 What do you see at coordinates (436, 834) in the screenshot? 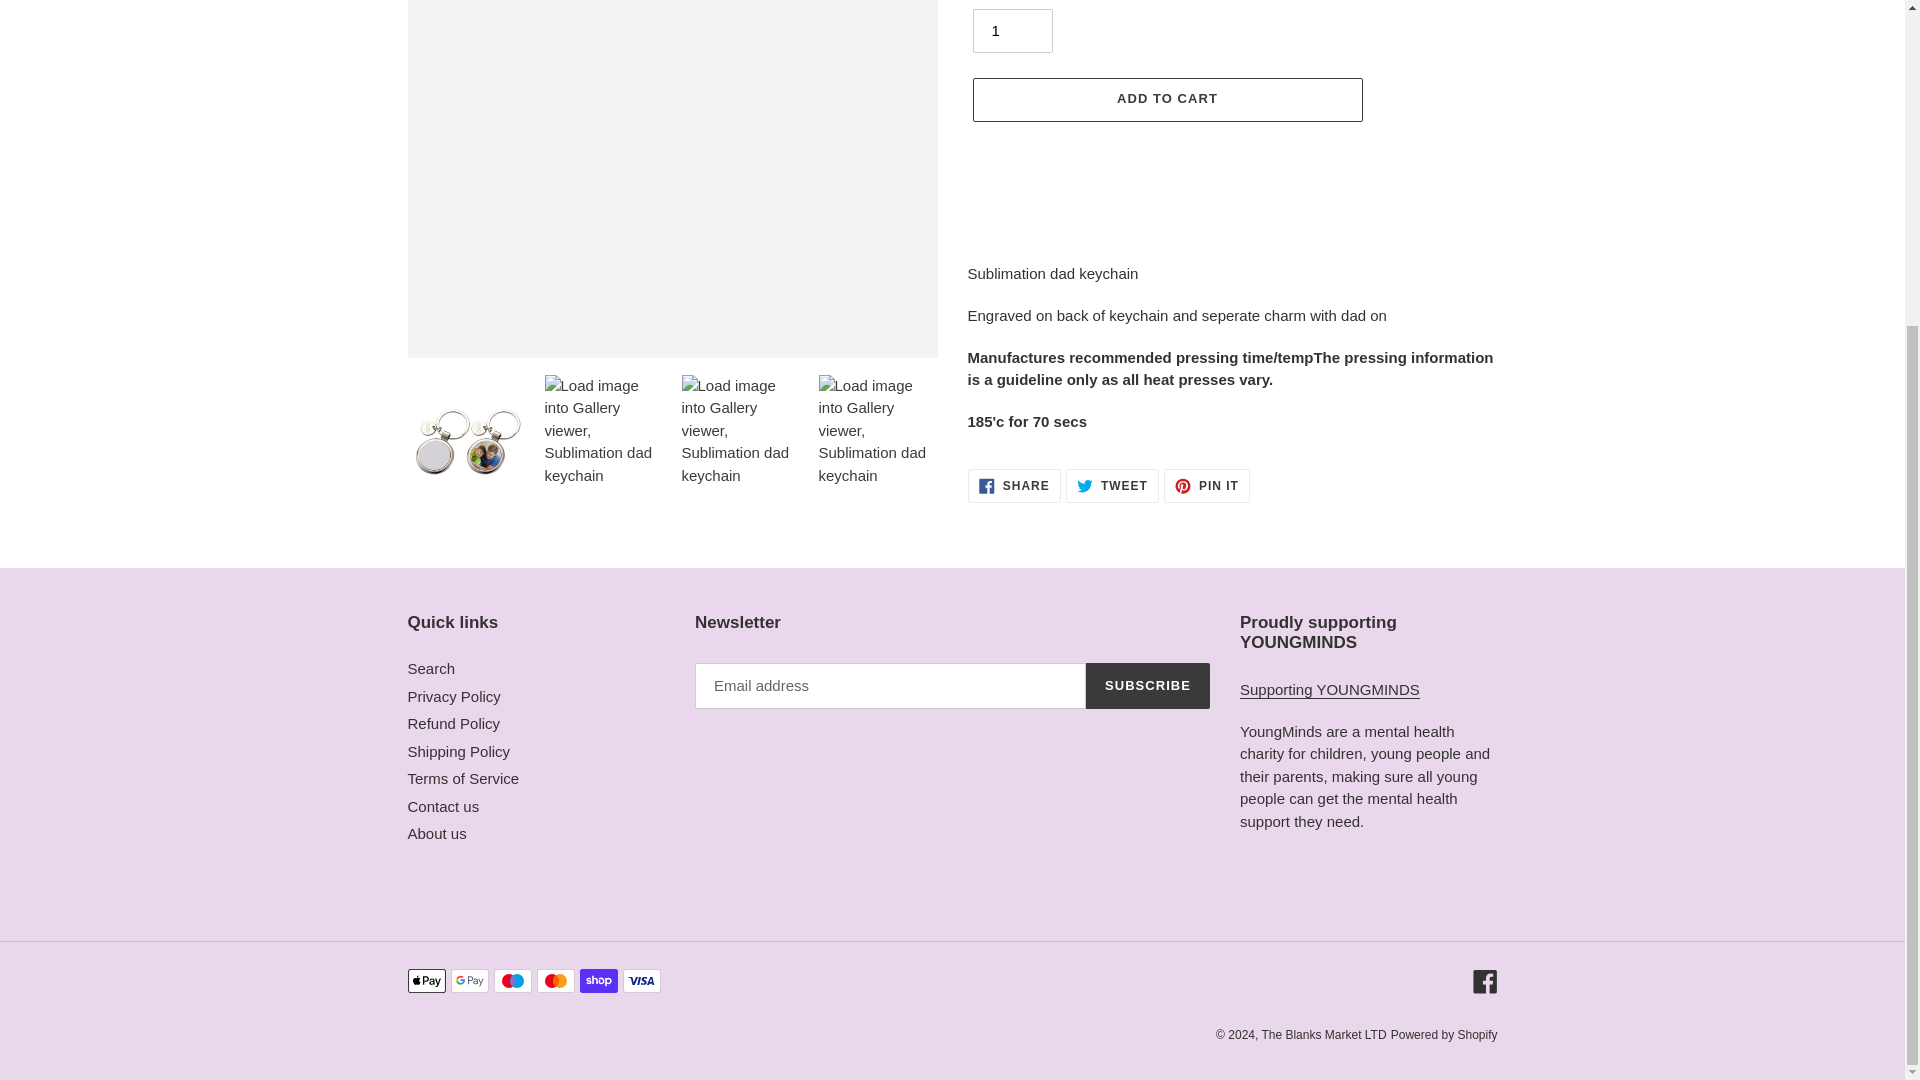
I see `About us` at bounding box center [436, 834].